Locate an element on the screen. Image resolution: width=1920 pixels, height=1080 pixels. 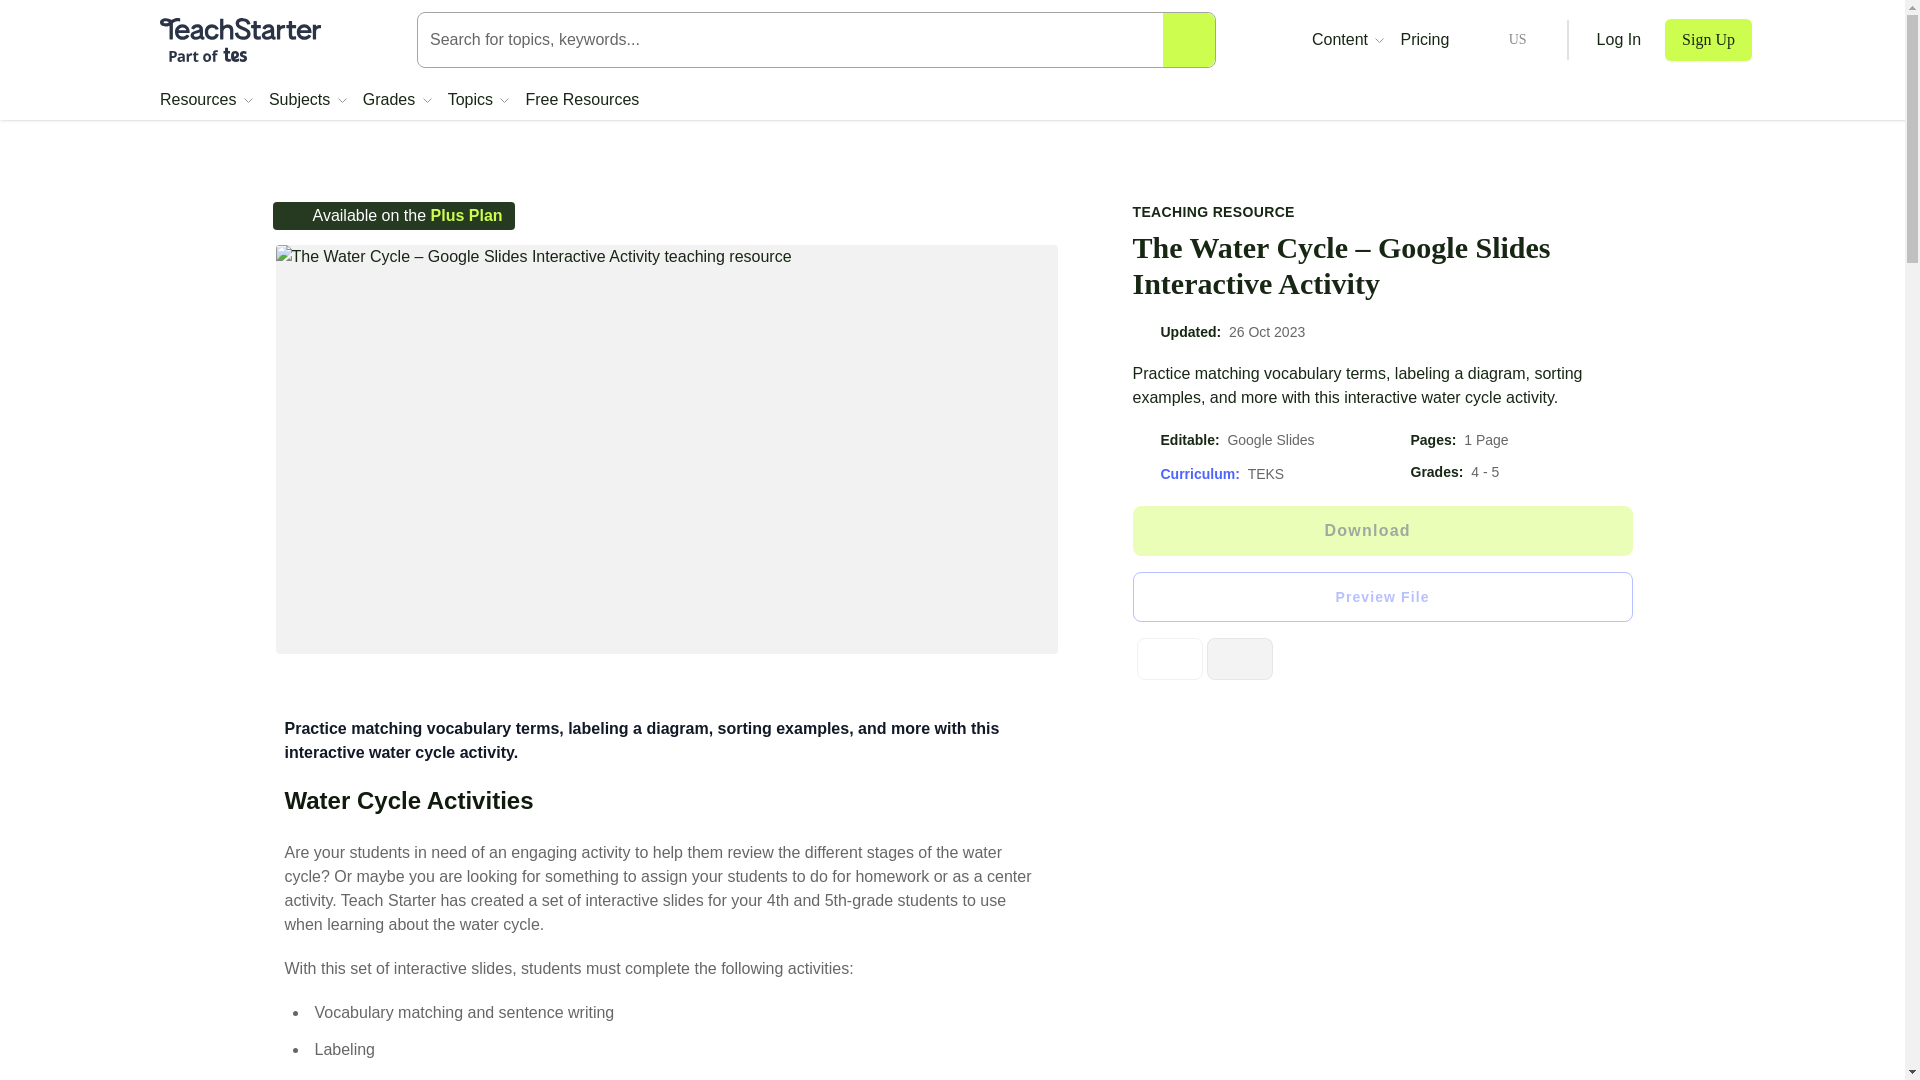
Change location is located at coordinates (1500, 40).